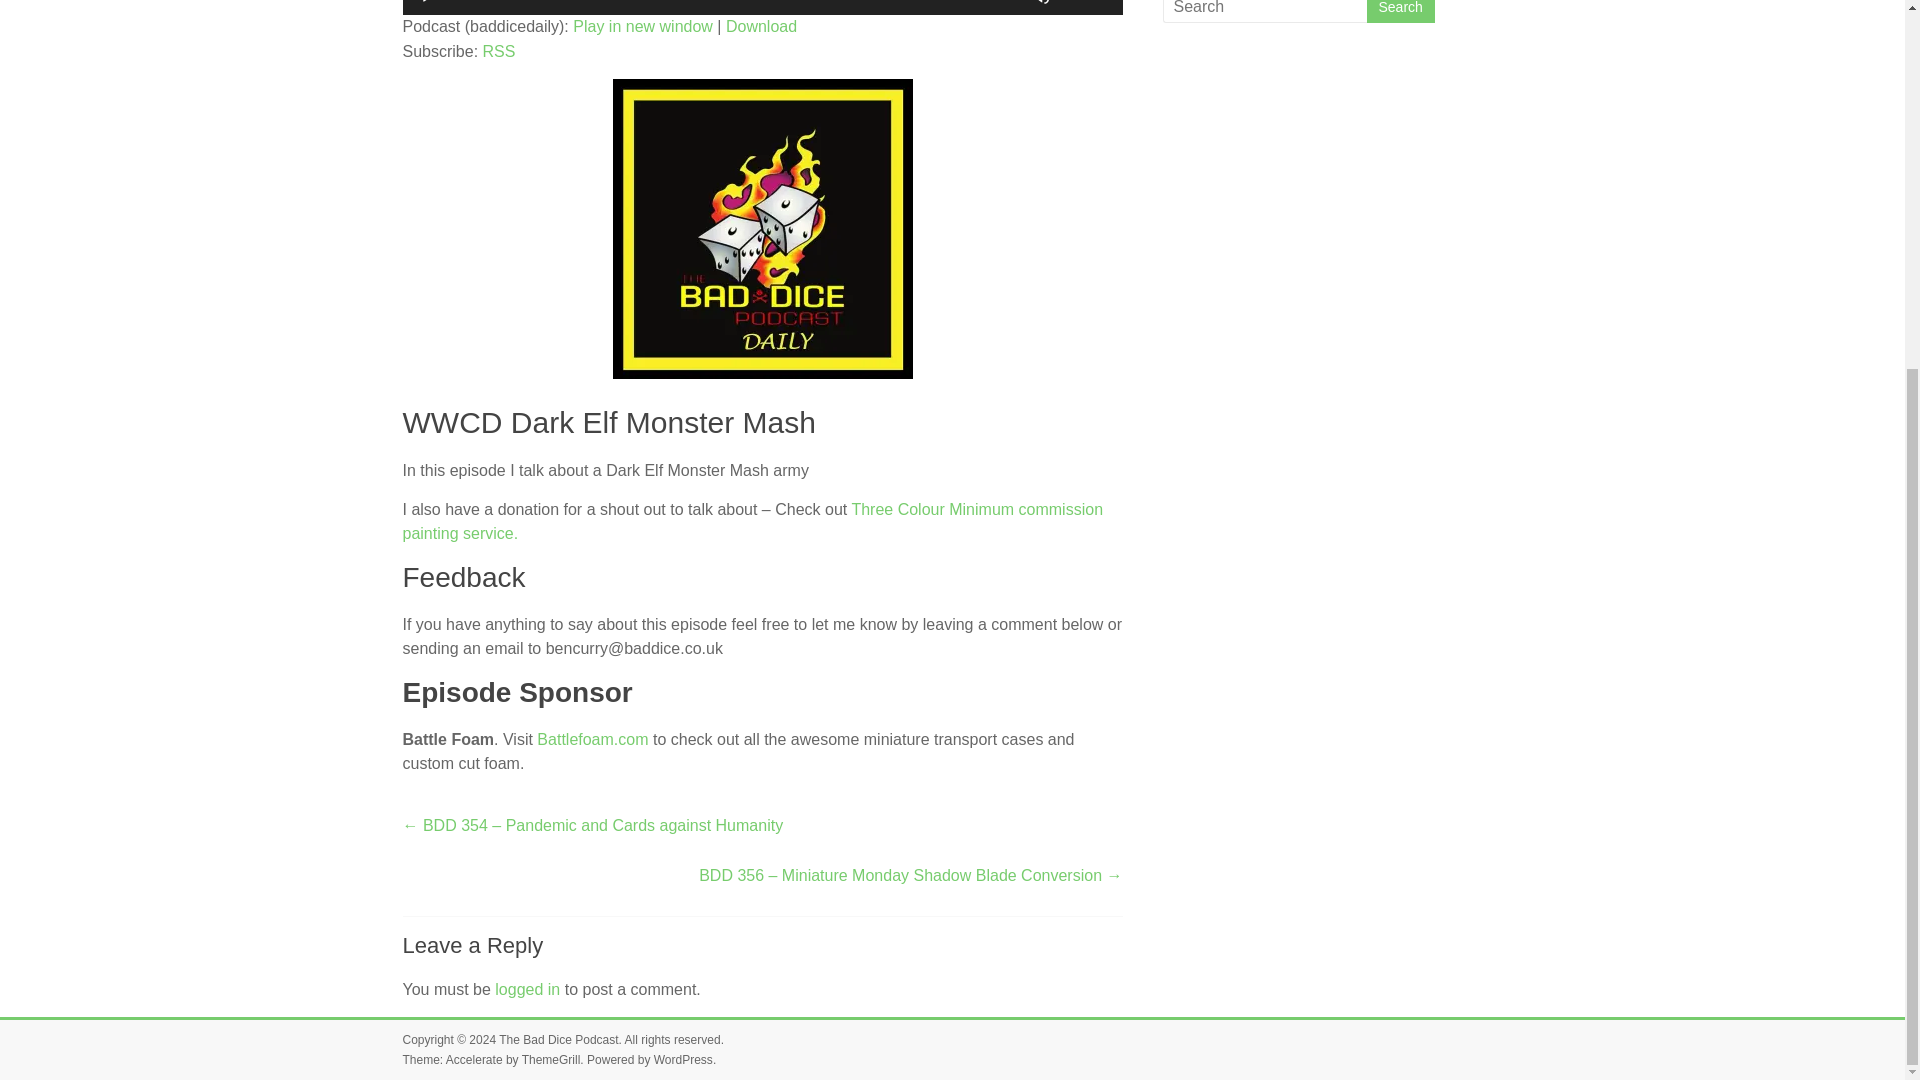 Image resolution: width=1920 pixels, height=1080 pixels. What do you see at coordinates (474, 1060) in the screenshot?
I see `Accelerate` at bounding box center [474, 1060].